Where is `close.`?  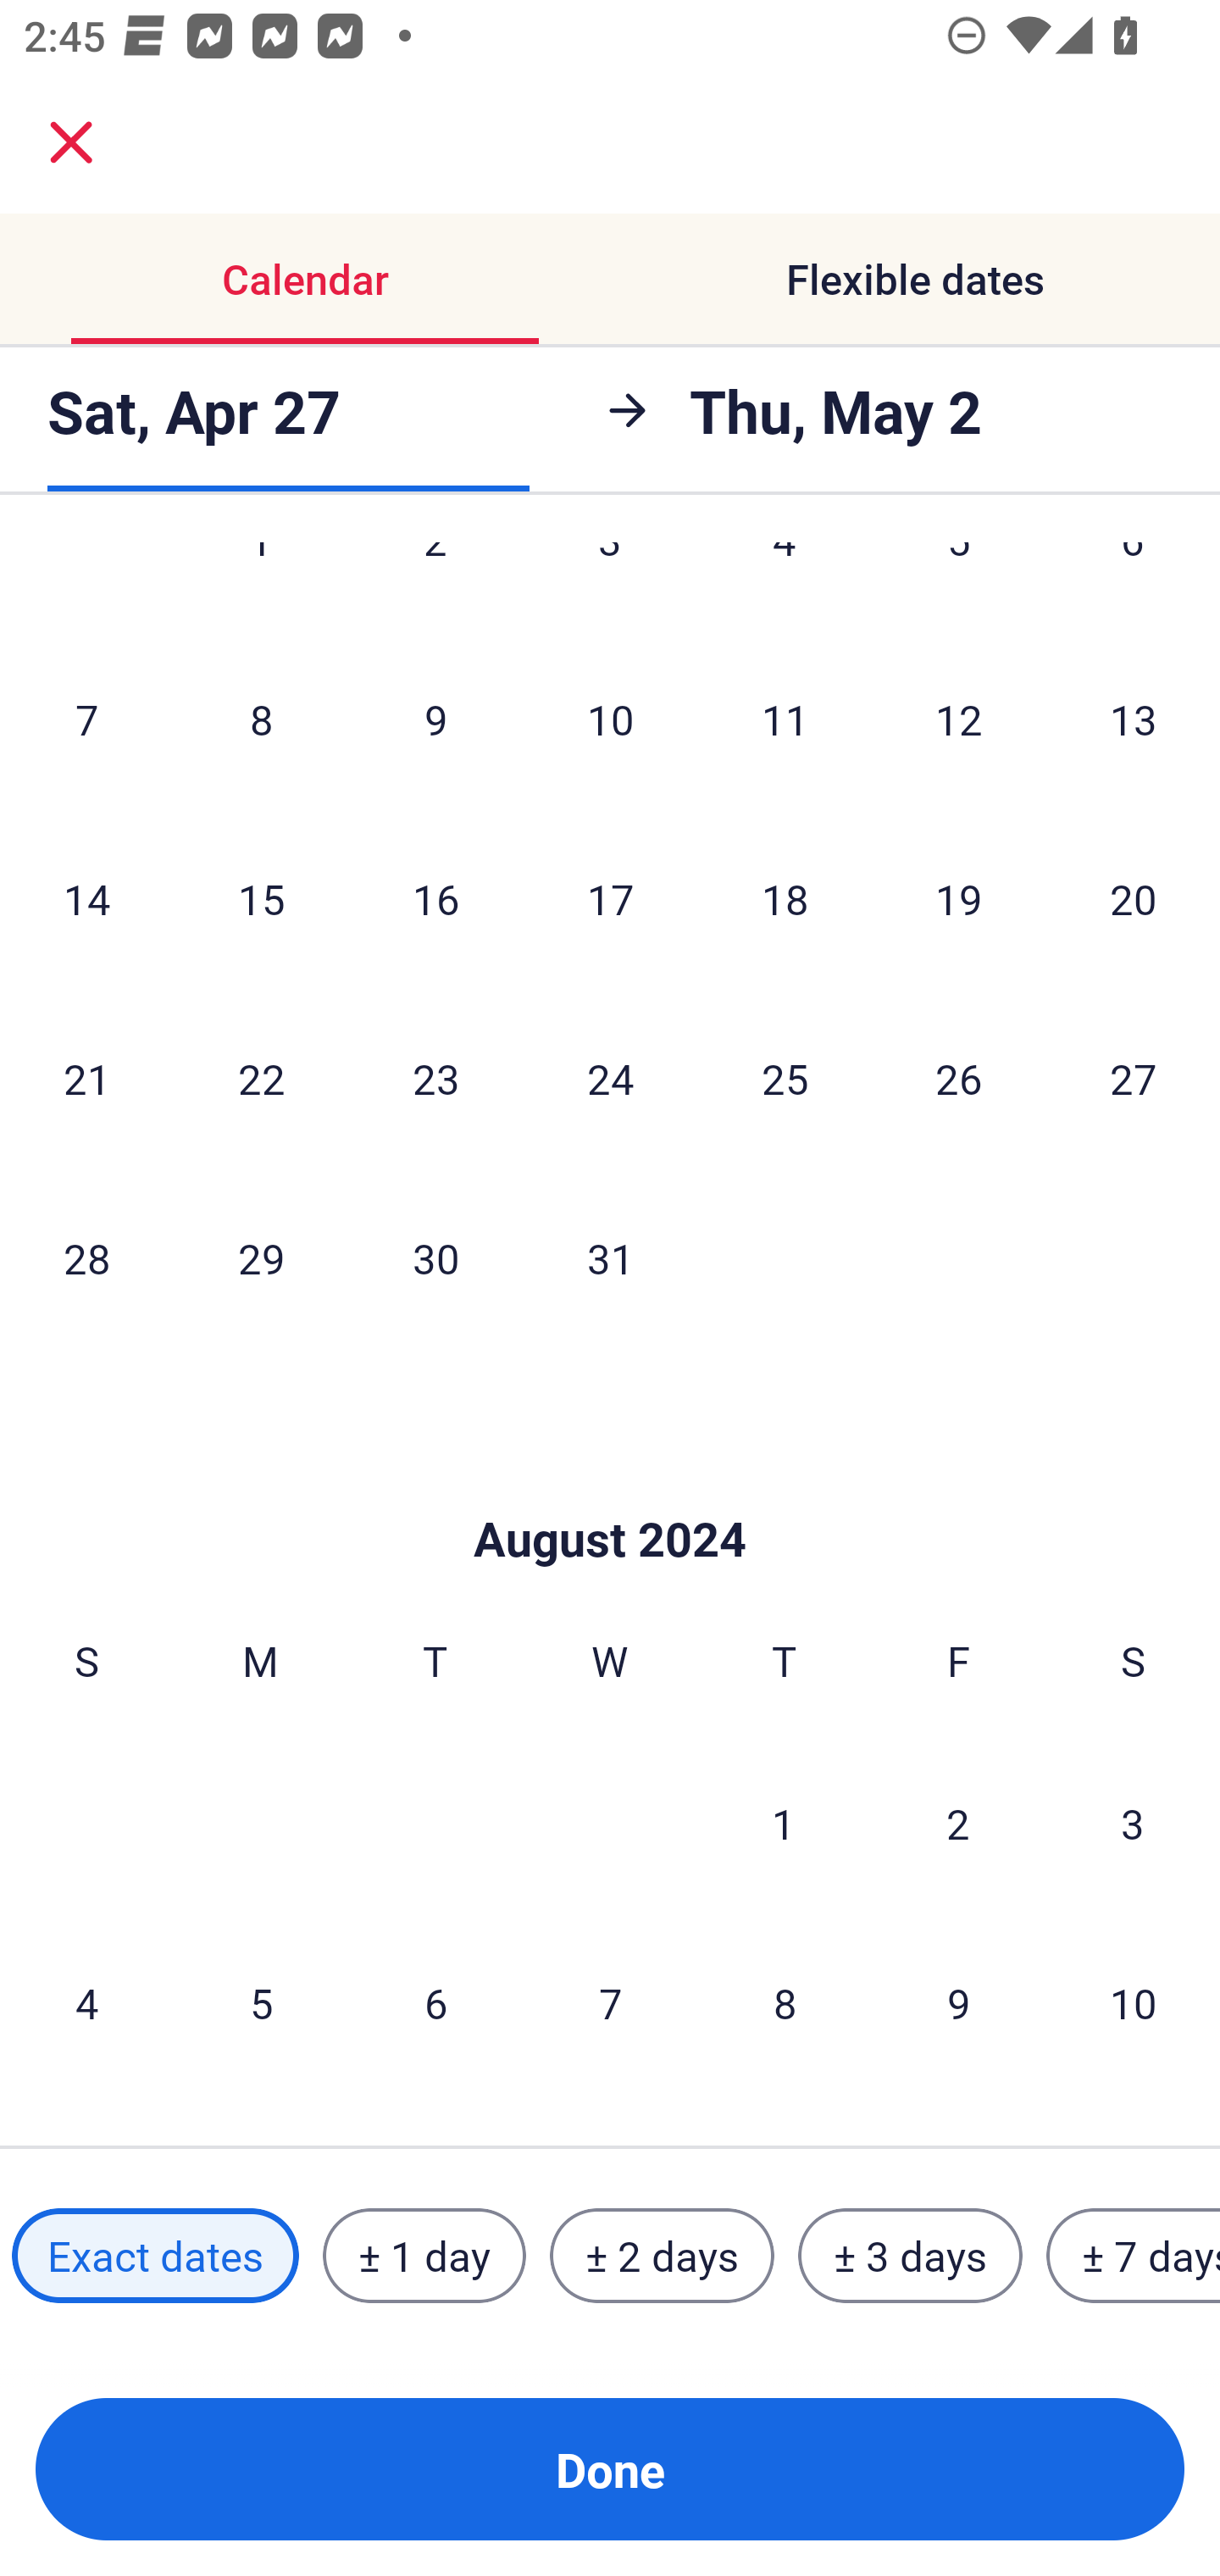
close. is located at coordinates (71, 142).